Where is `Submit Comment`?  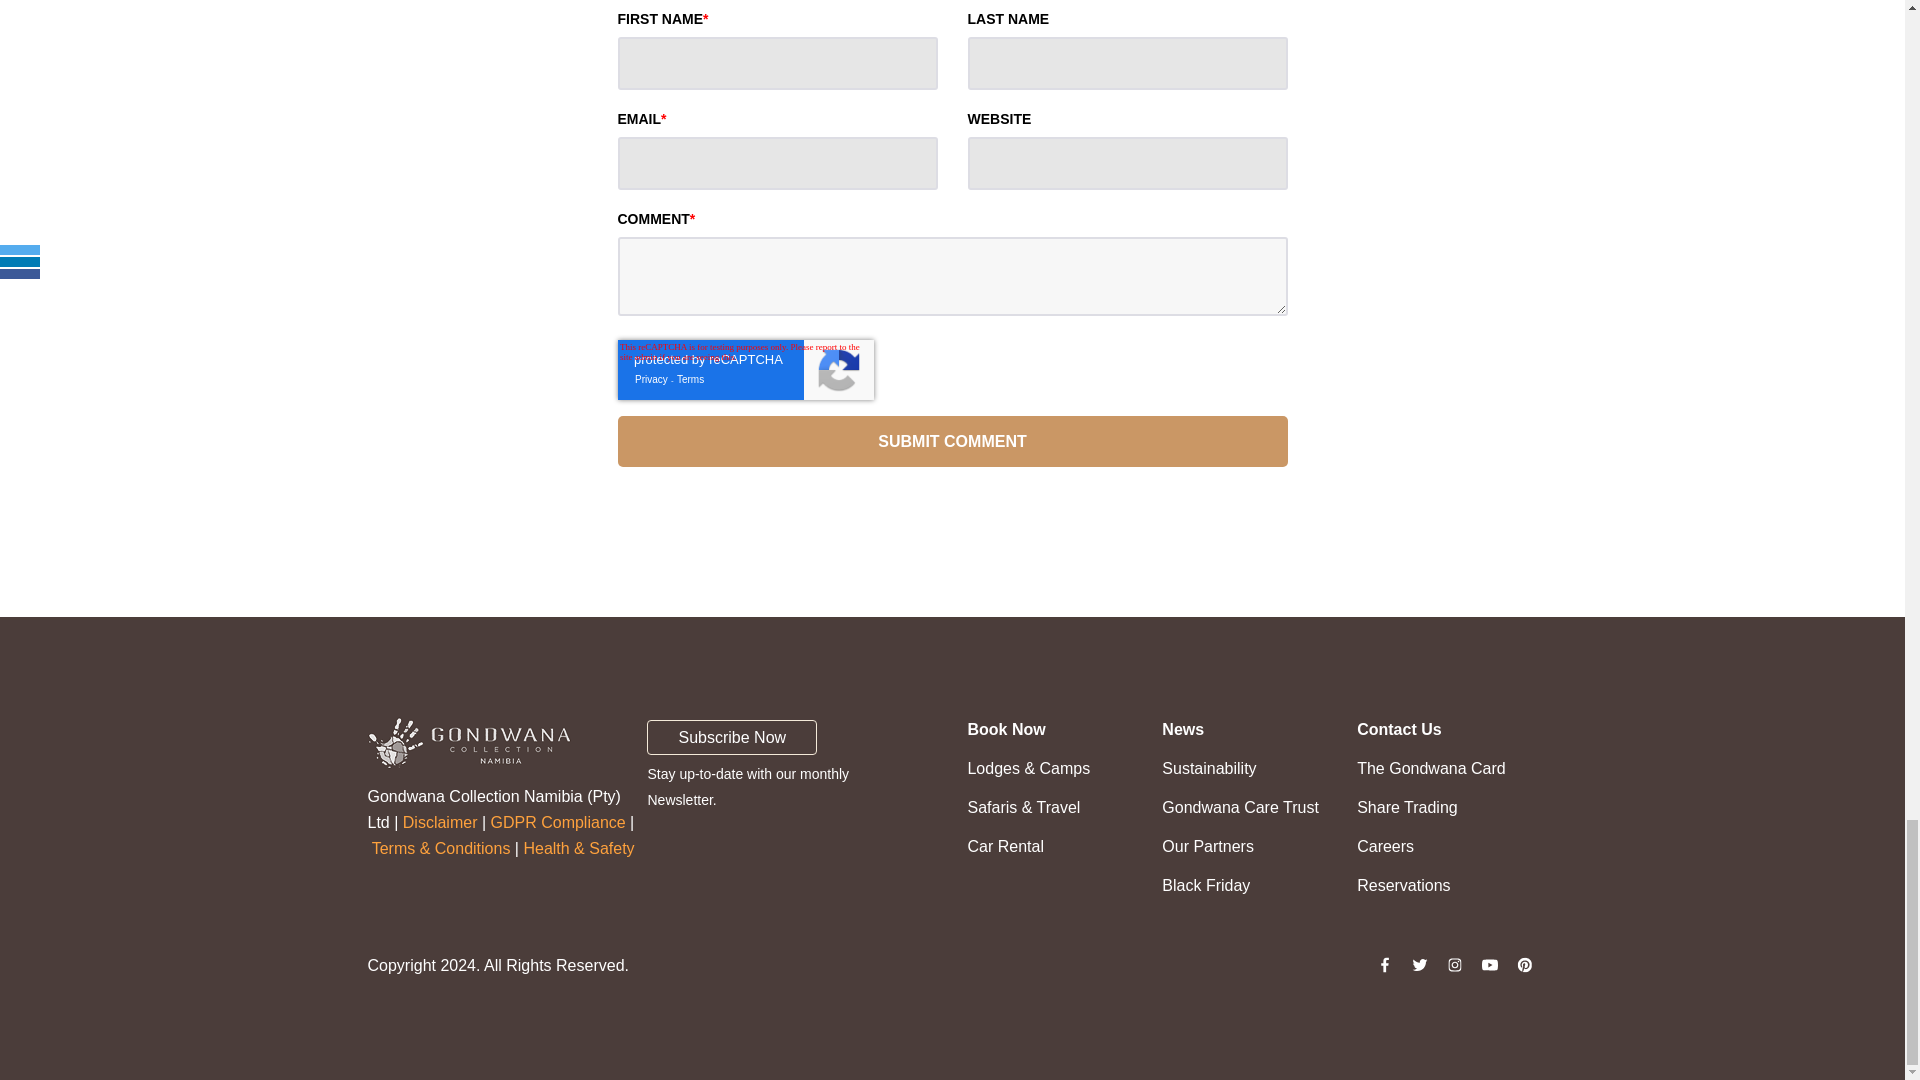 Submit Comment is located at coordinates (953, 441).